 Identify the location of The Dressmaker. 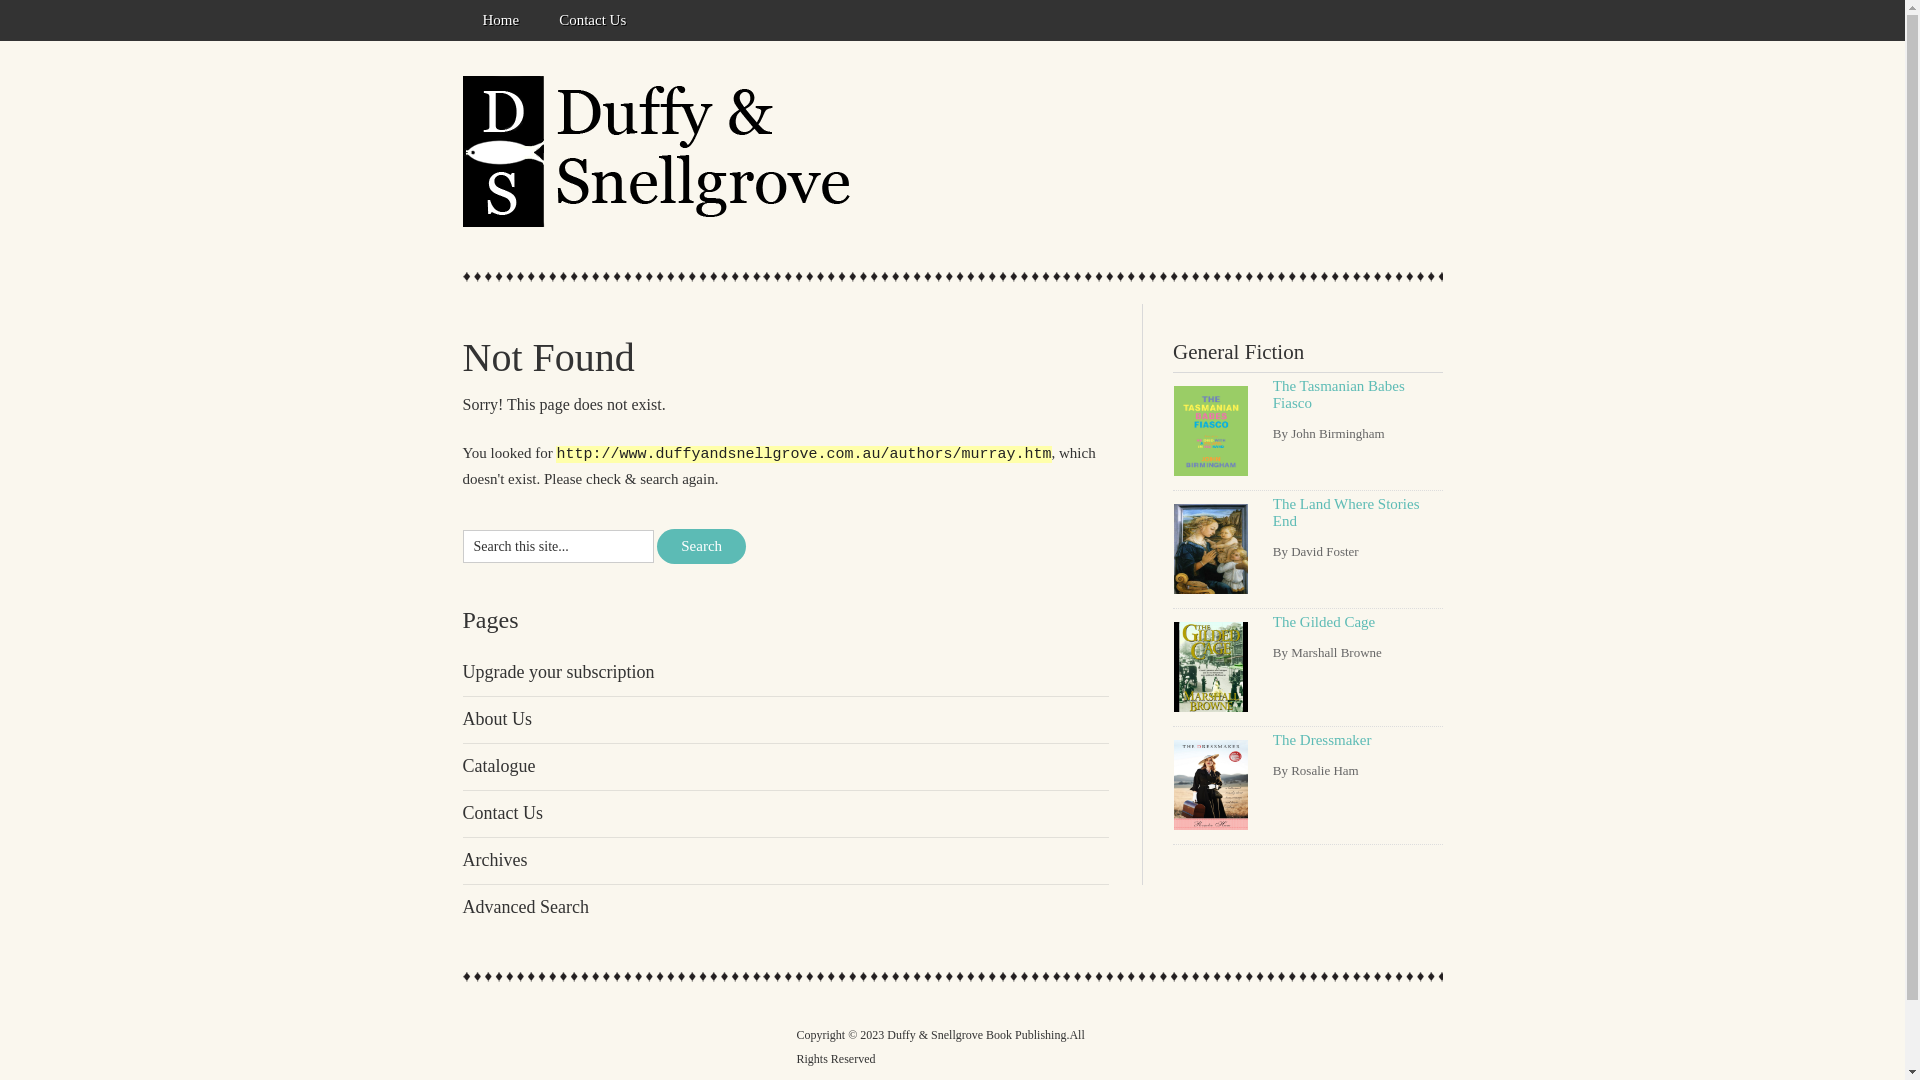
(1322, 740).